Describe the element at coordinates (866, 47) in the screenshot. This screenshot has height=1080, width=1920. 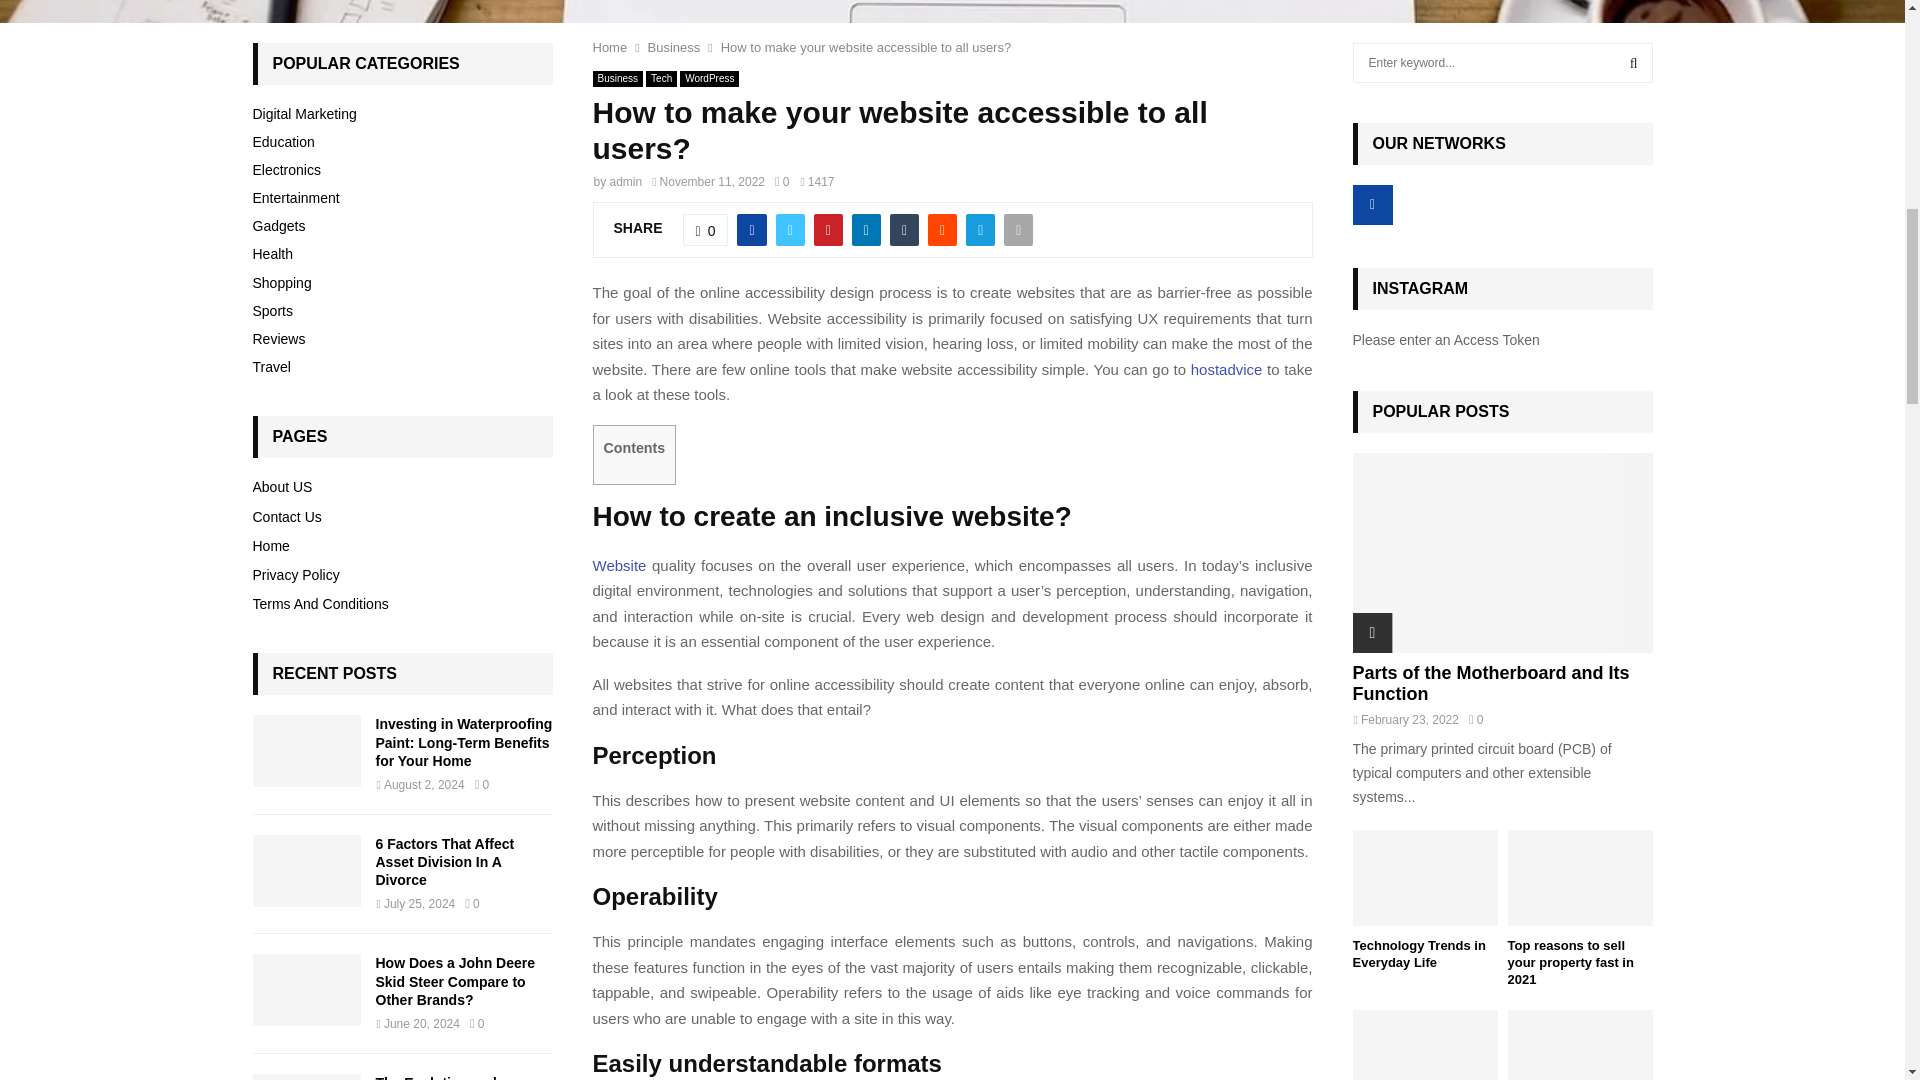
I see `How to make your website accessible to all users?` at that location.